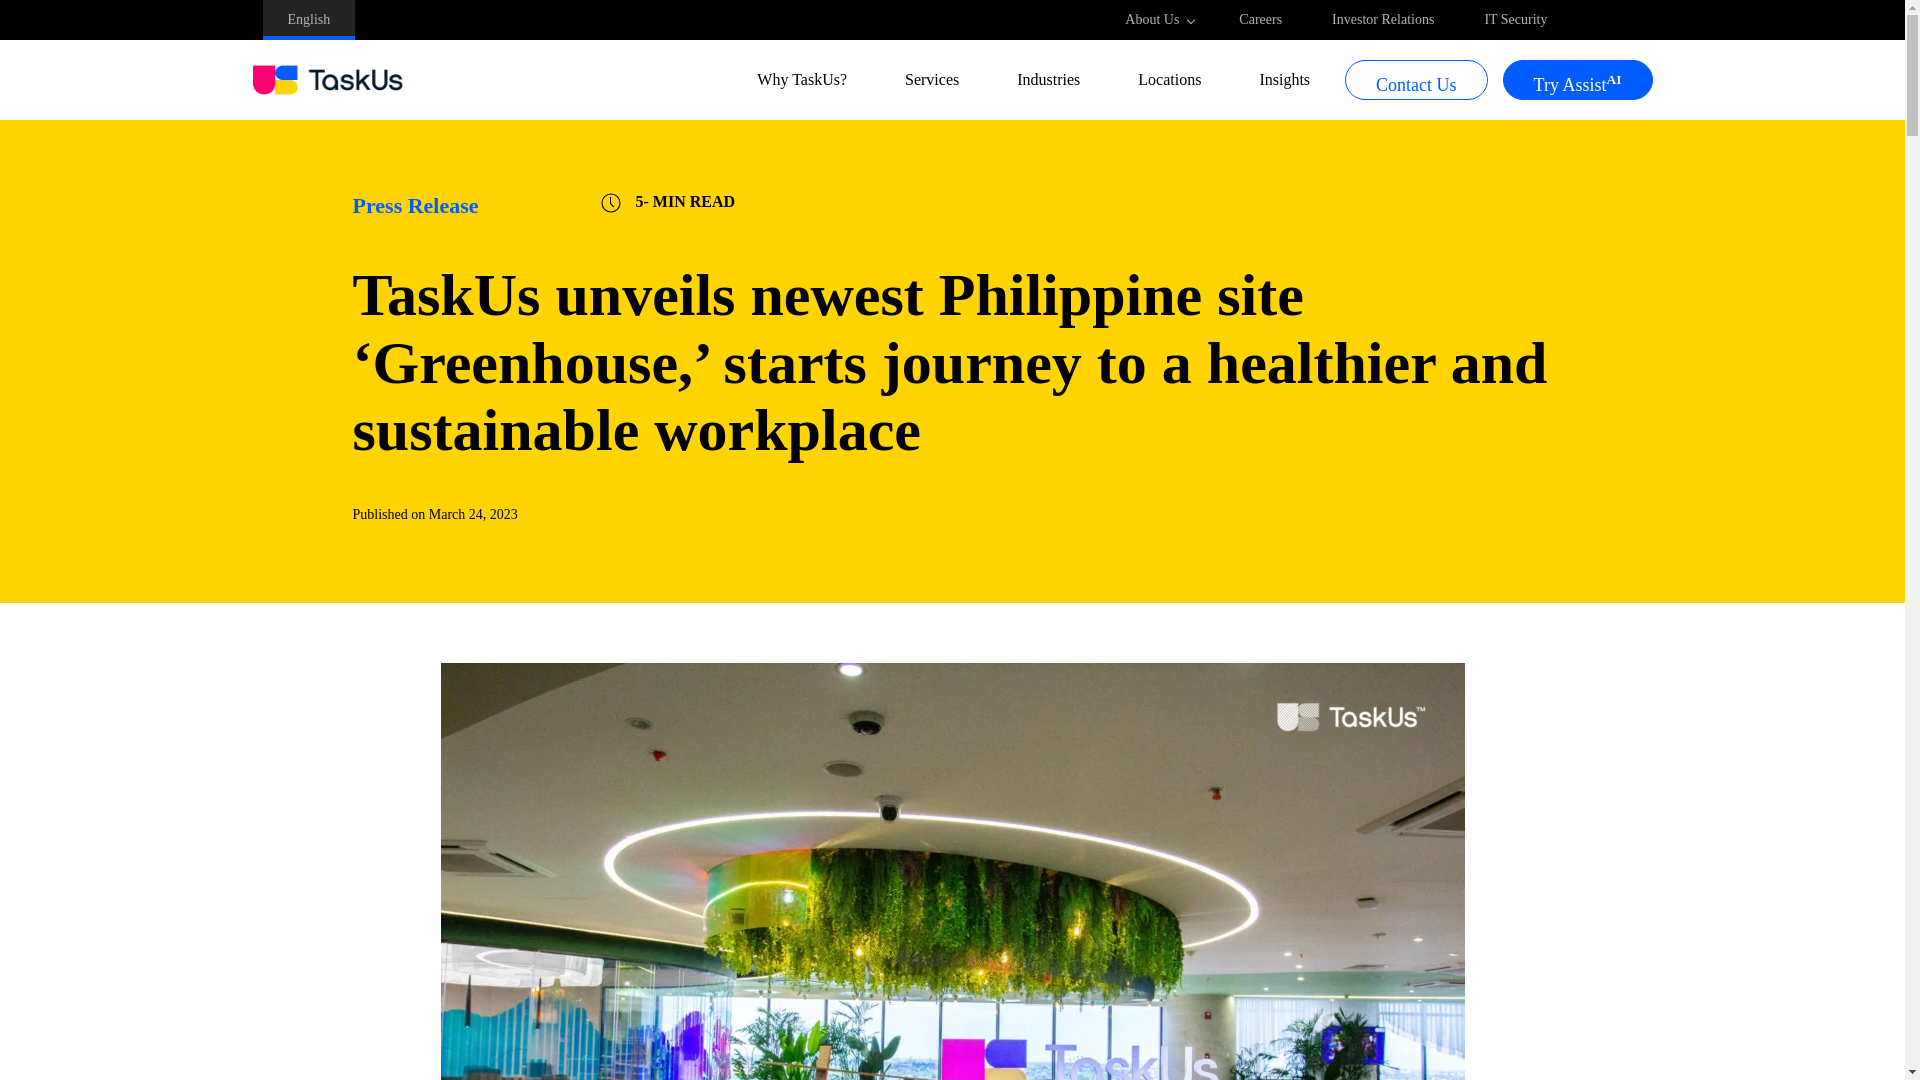  Describe the element at coordinates (811, 79) in the screenshot. I see `Why TaskUs?` at that location.